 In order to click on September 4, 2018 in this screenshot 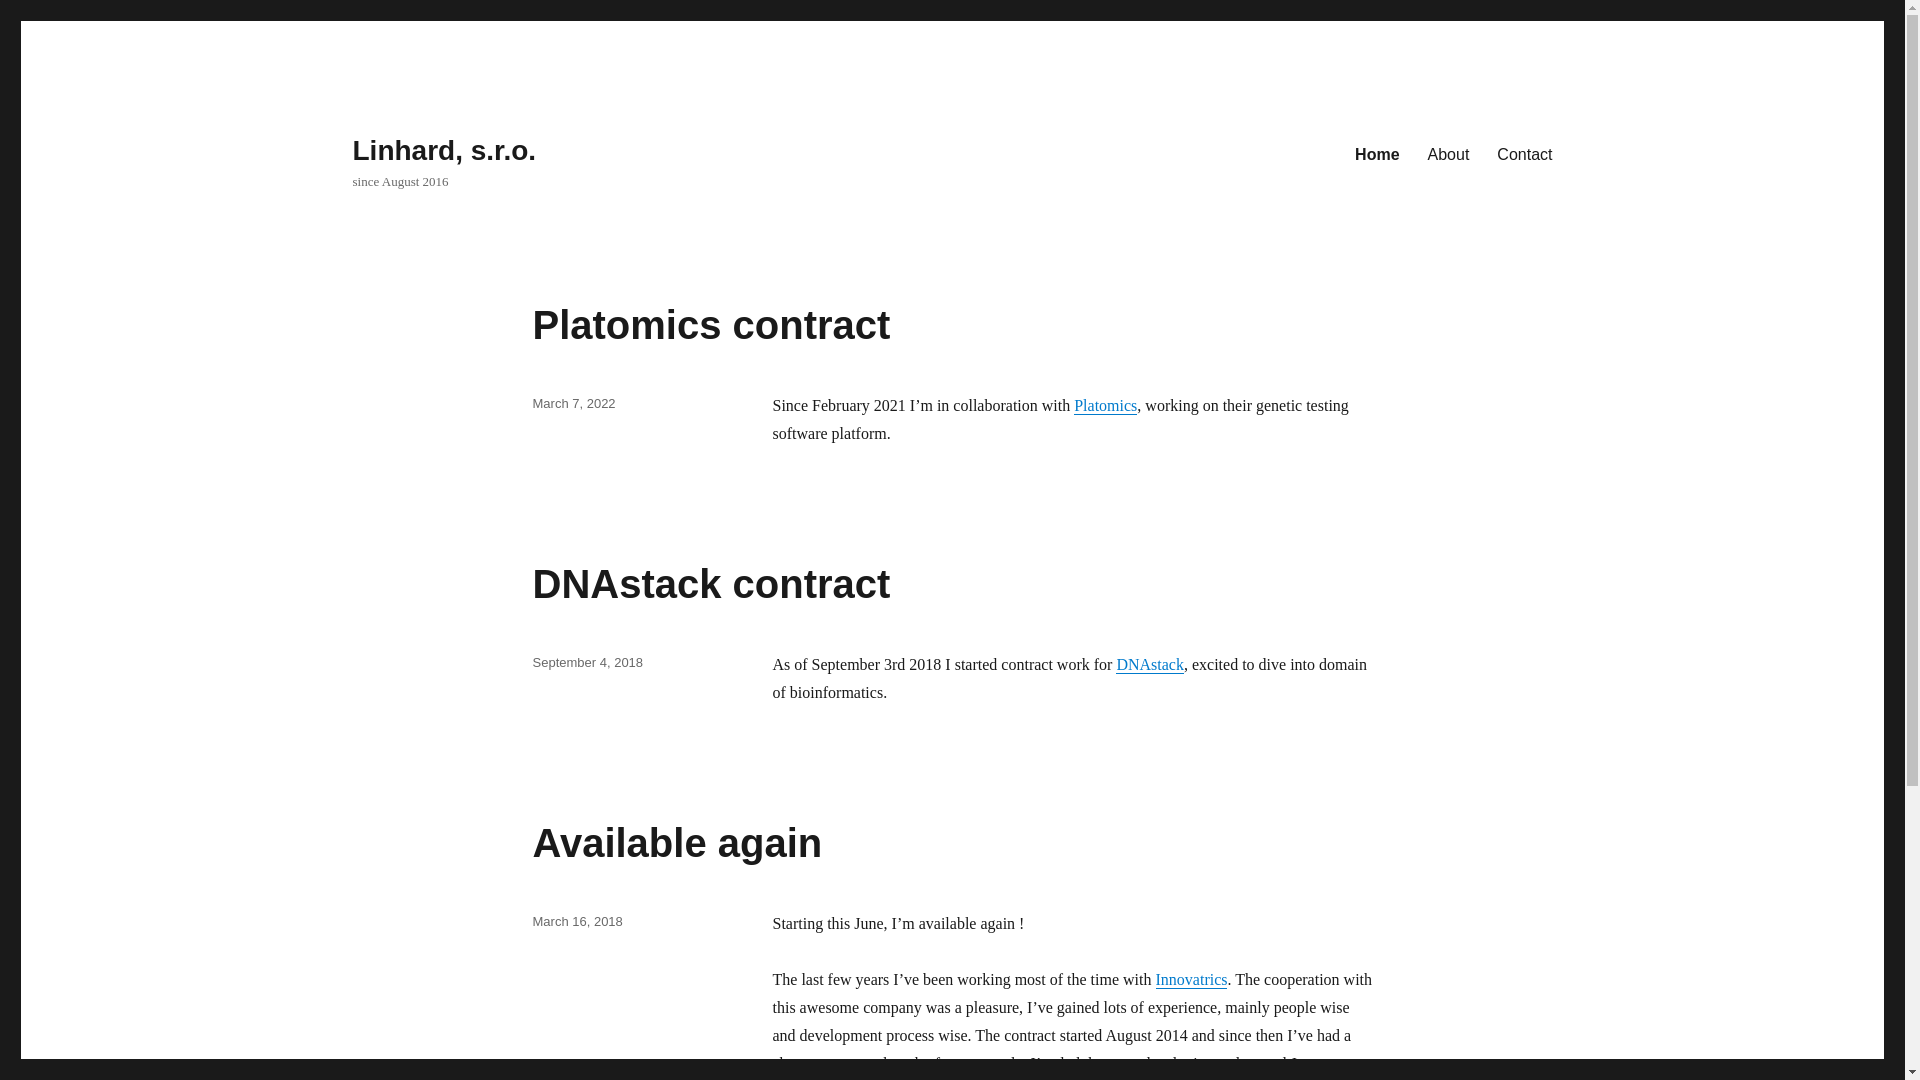, I will do `click(587, 662)`.